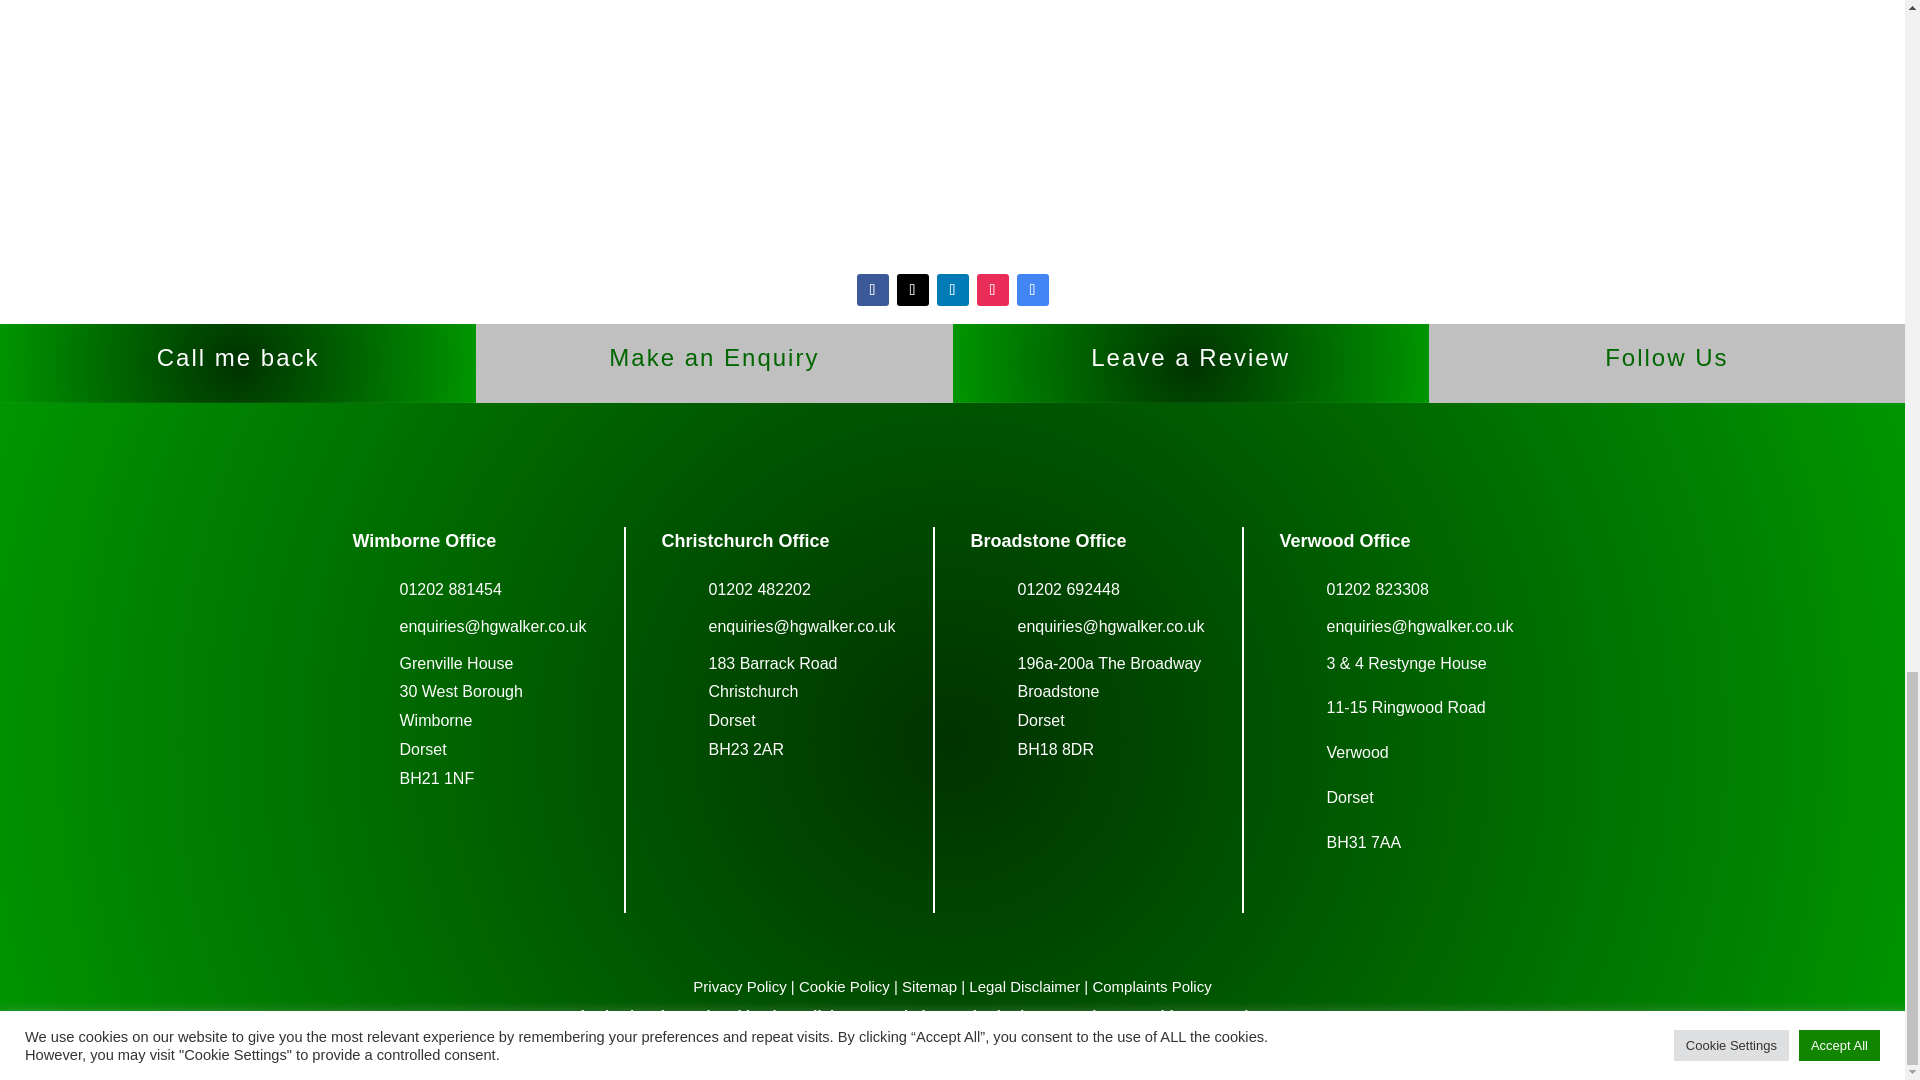 This screenshot has height=1080, width=1920. Describe the element at coordinates (912, 290) in the screenshot. I see `Follow on Twitter` at that location.